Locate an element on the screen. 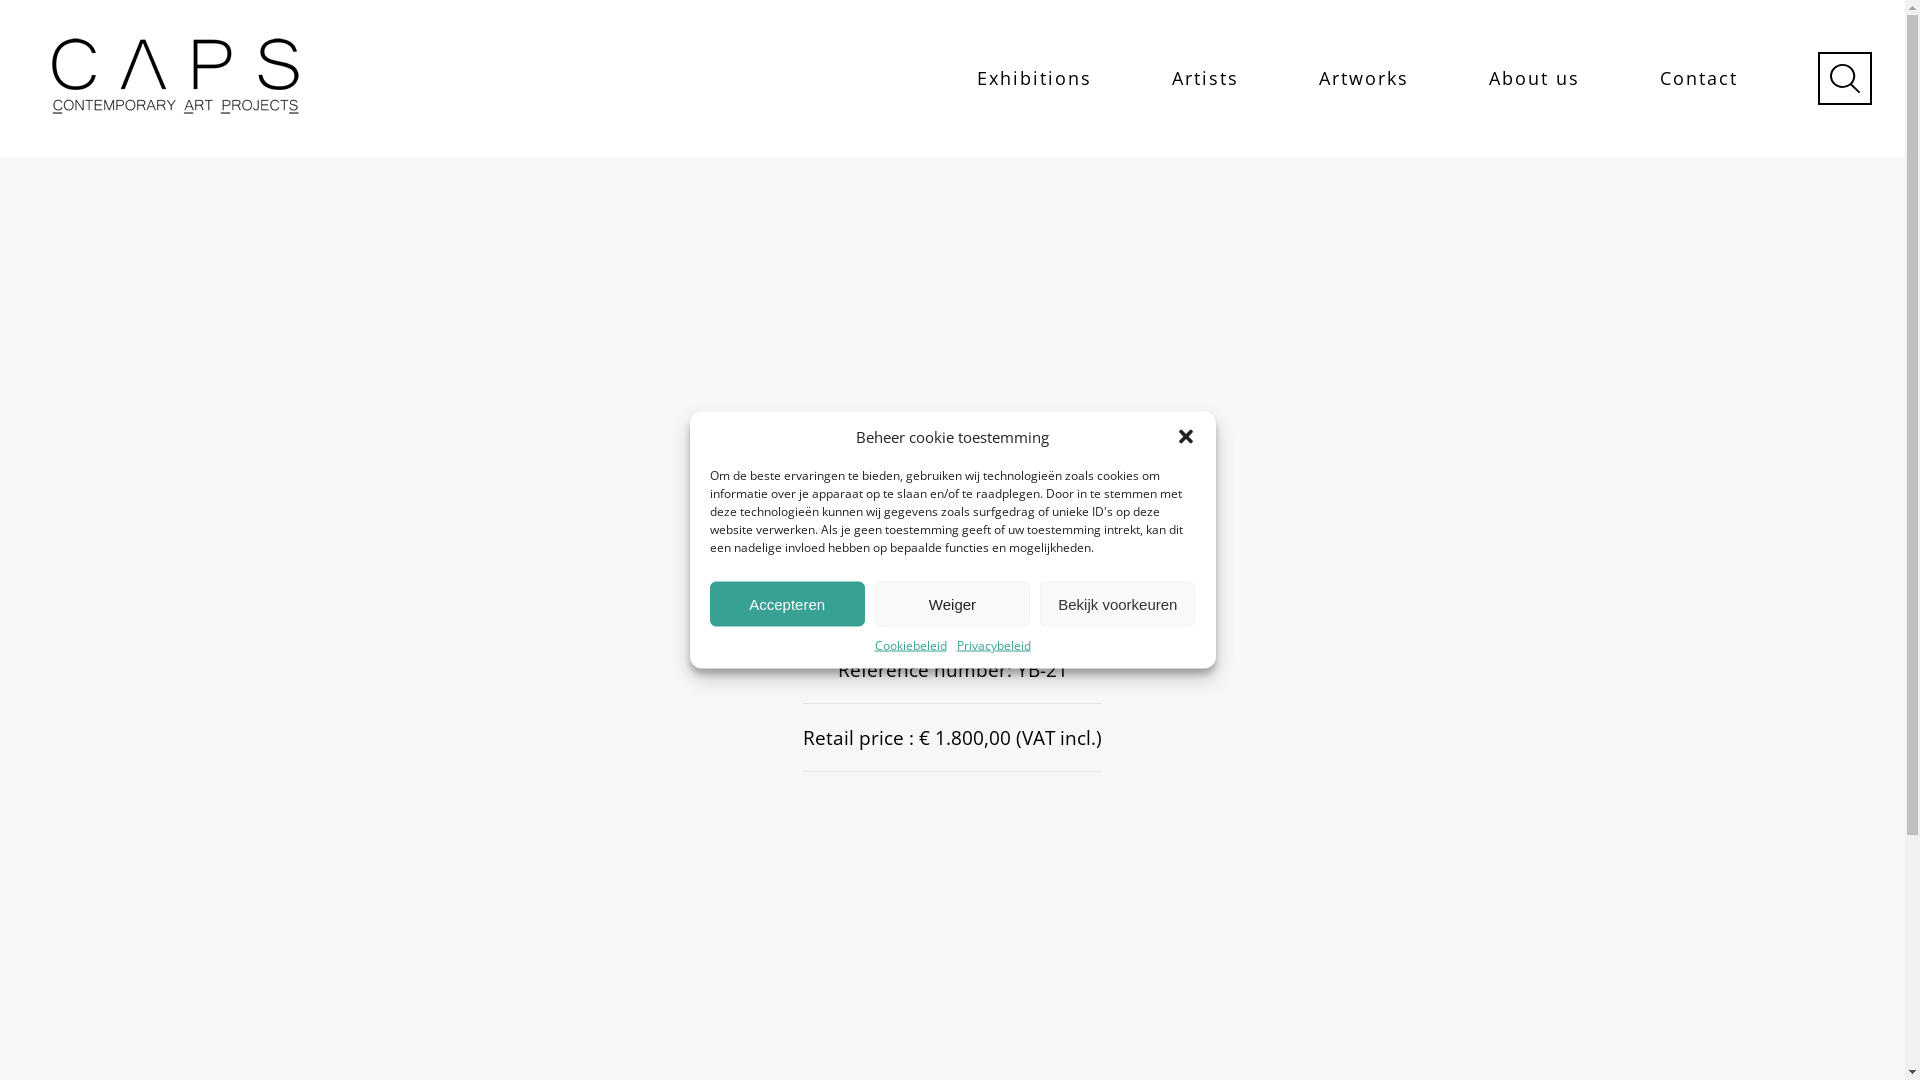 Image resolution: width=1920 pixels, height=1080 pixels. Artists is located at coordinates (1206, 78).